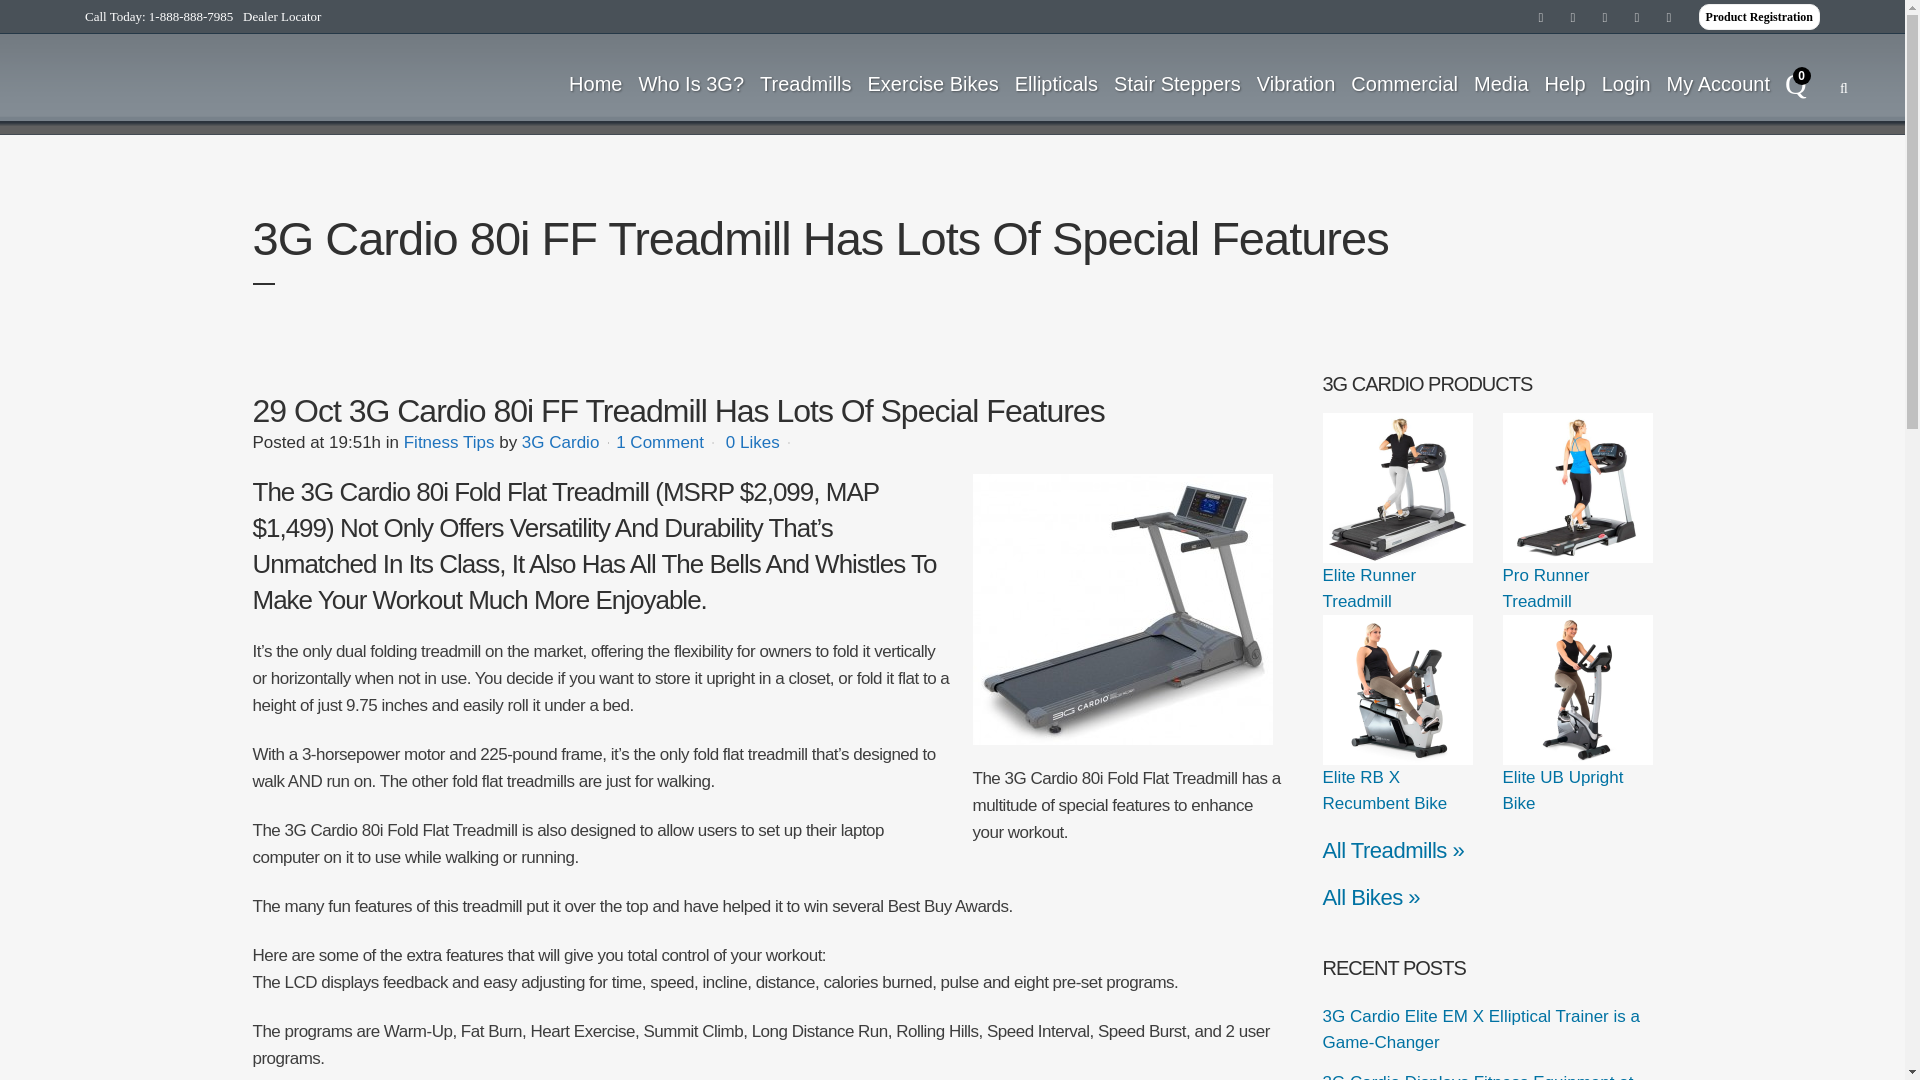 The height and width of the screenshot is (1080, 1920). Describe the element at coordinates (752, 443) in the screenshot. I see `Like this` at that location.